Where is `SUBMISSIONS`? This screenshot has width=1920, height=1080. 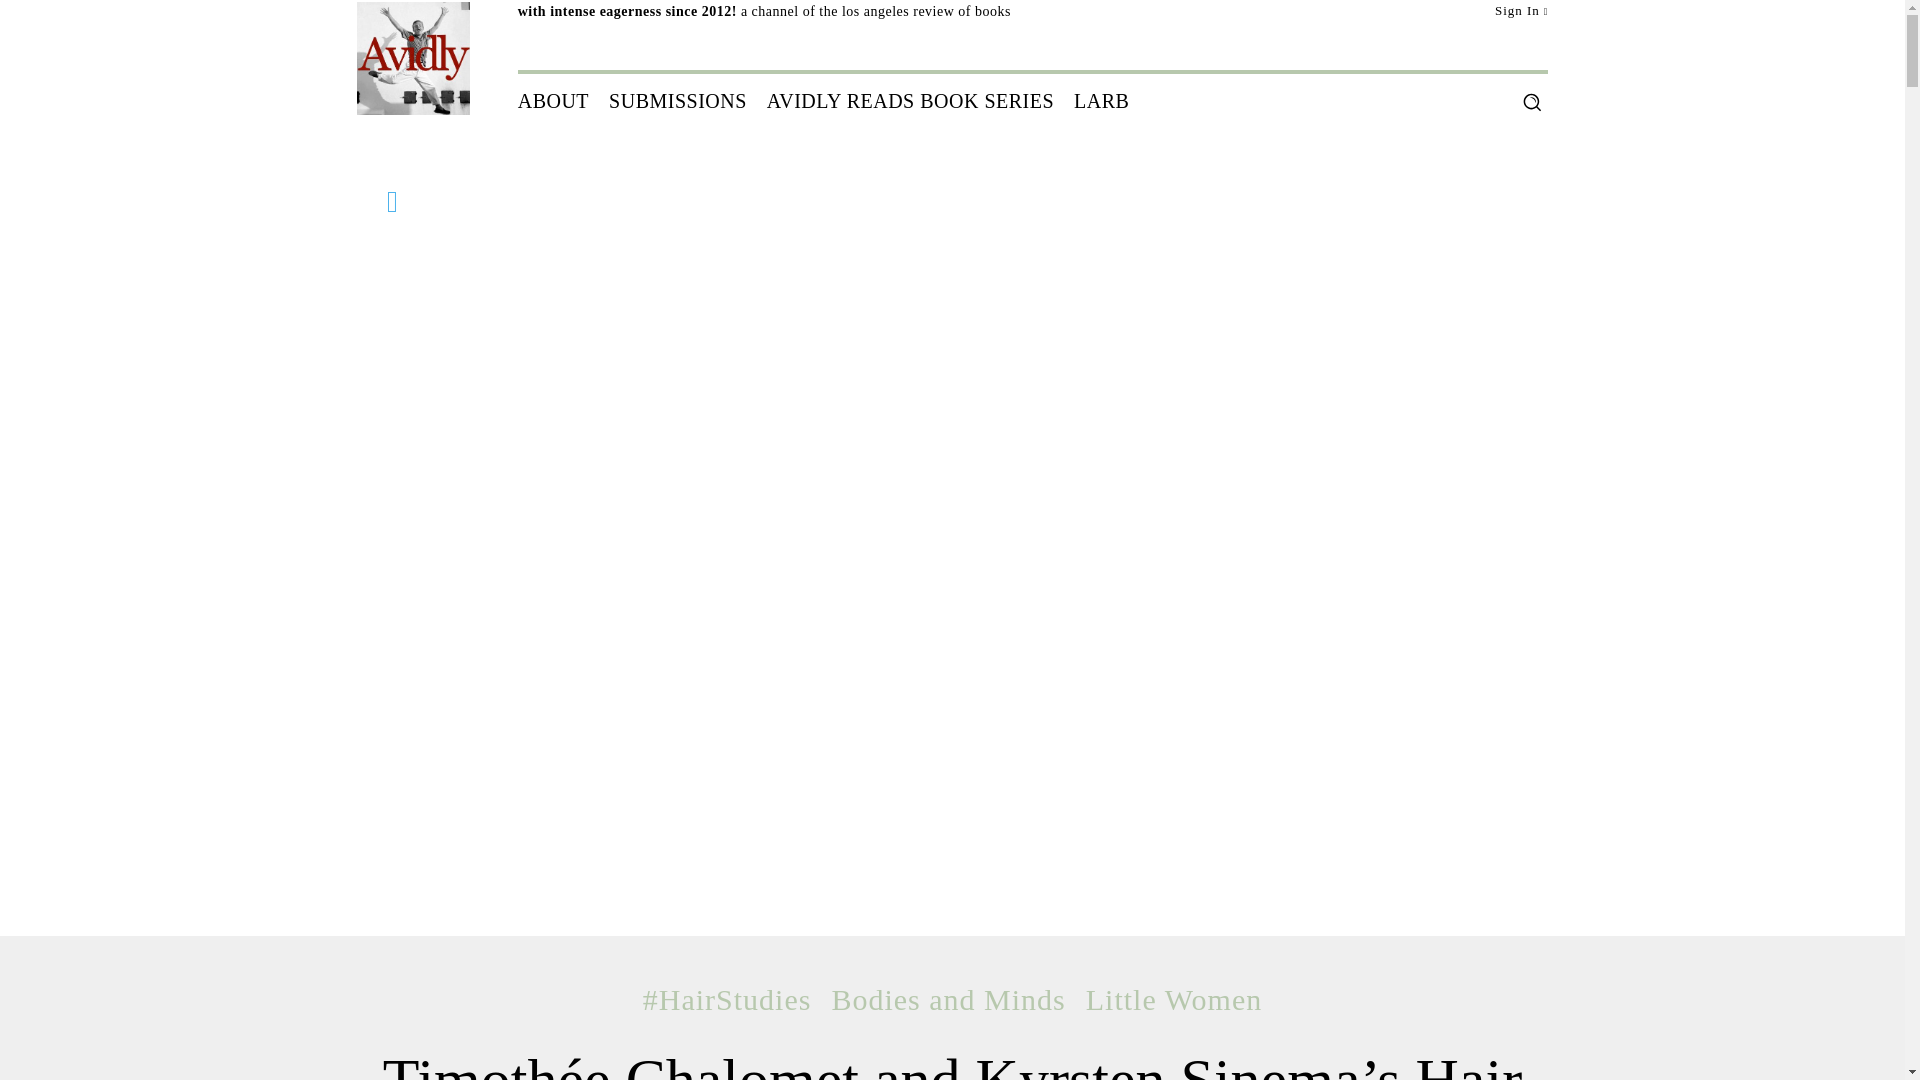
SUBMISSIONS is located at coordinates (678, 100).